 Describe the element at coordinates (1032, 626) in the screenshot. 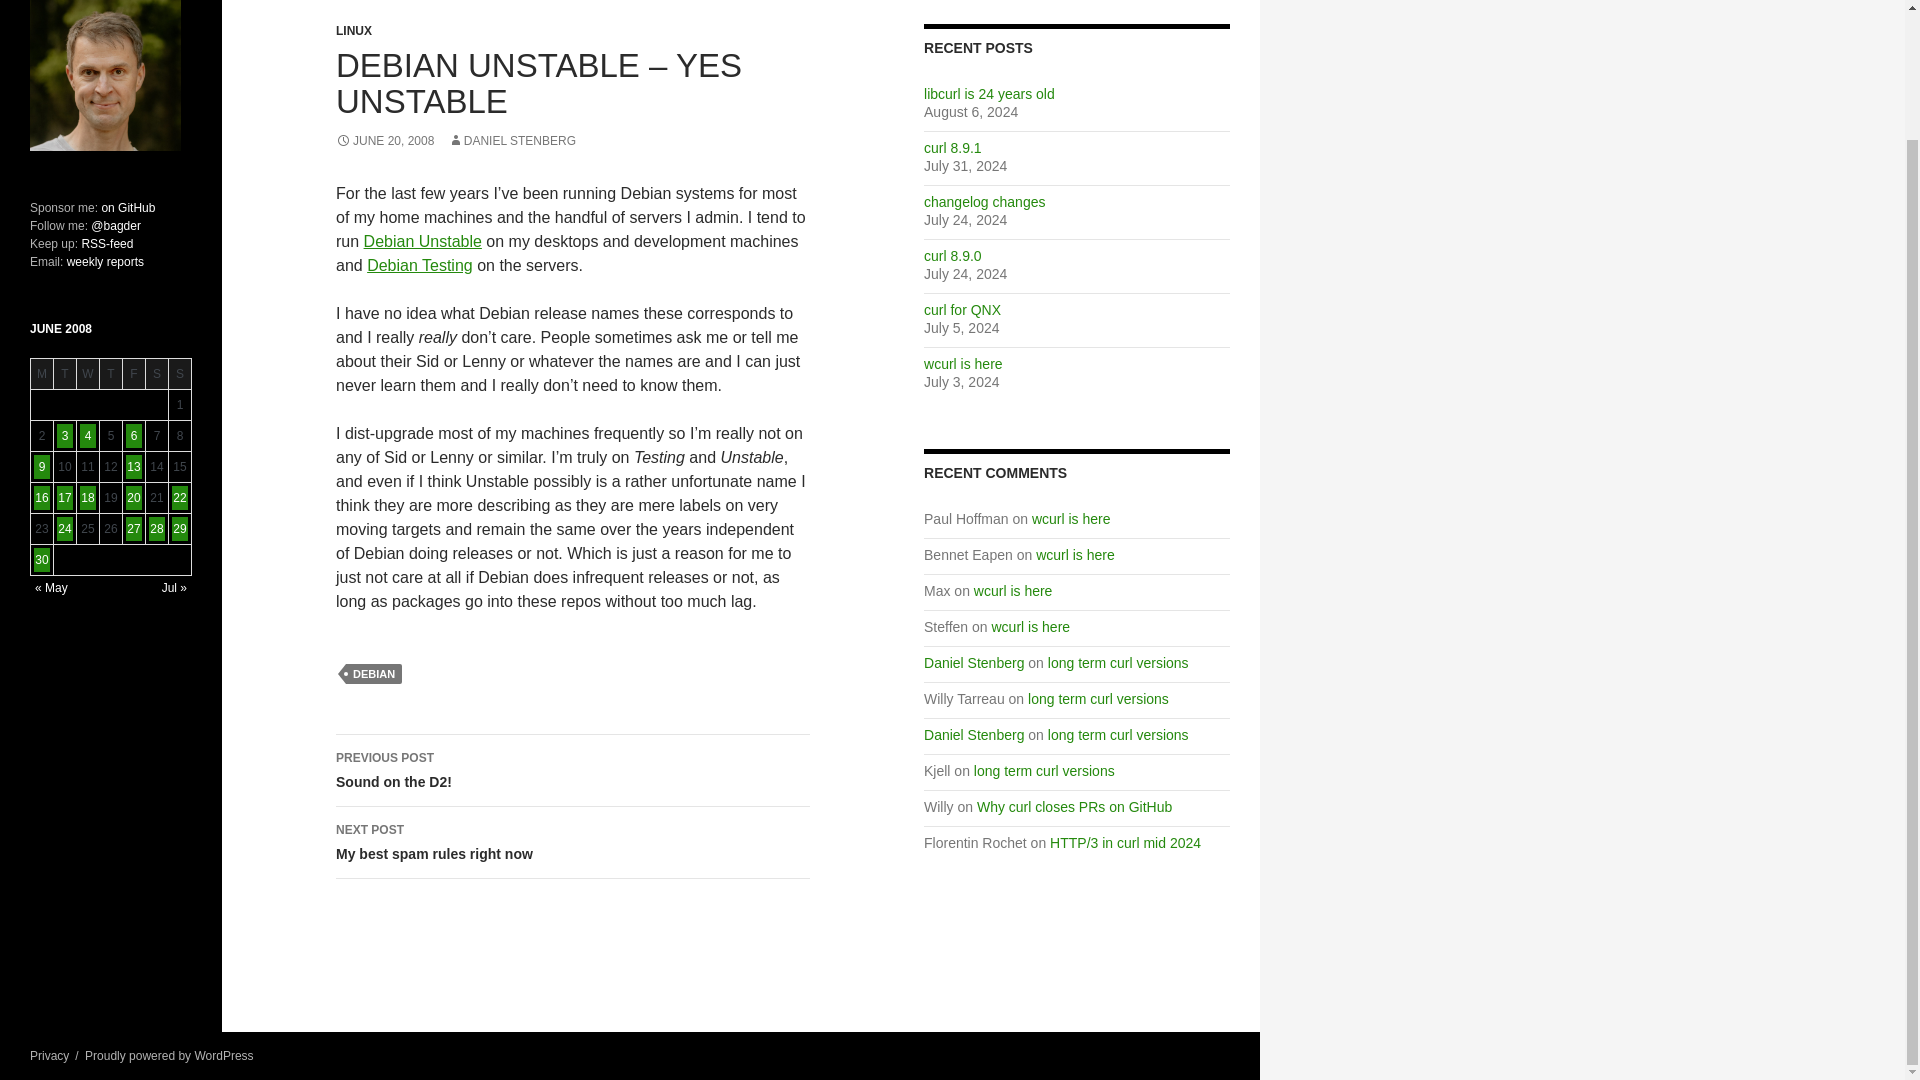

I see `wcurl is here` at that location.